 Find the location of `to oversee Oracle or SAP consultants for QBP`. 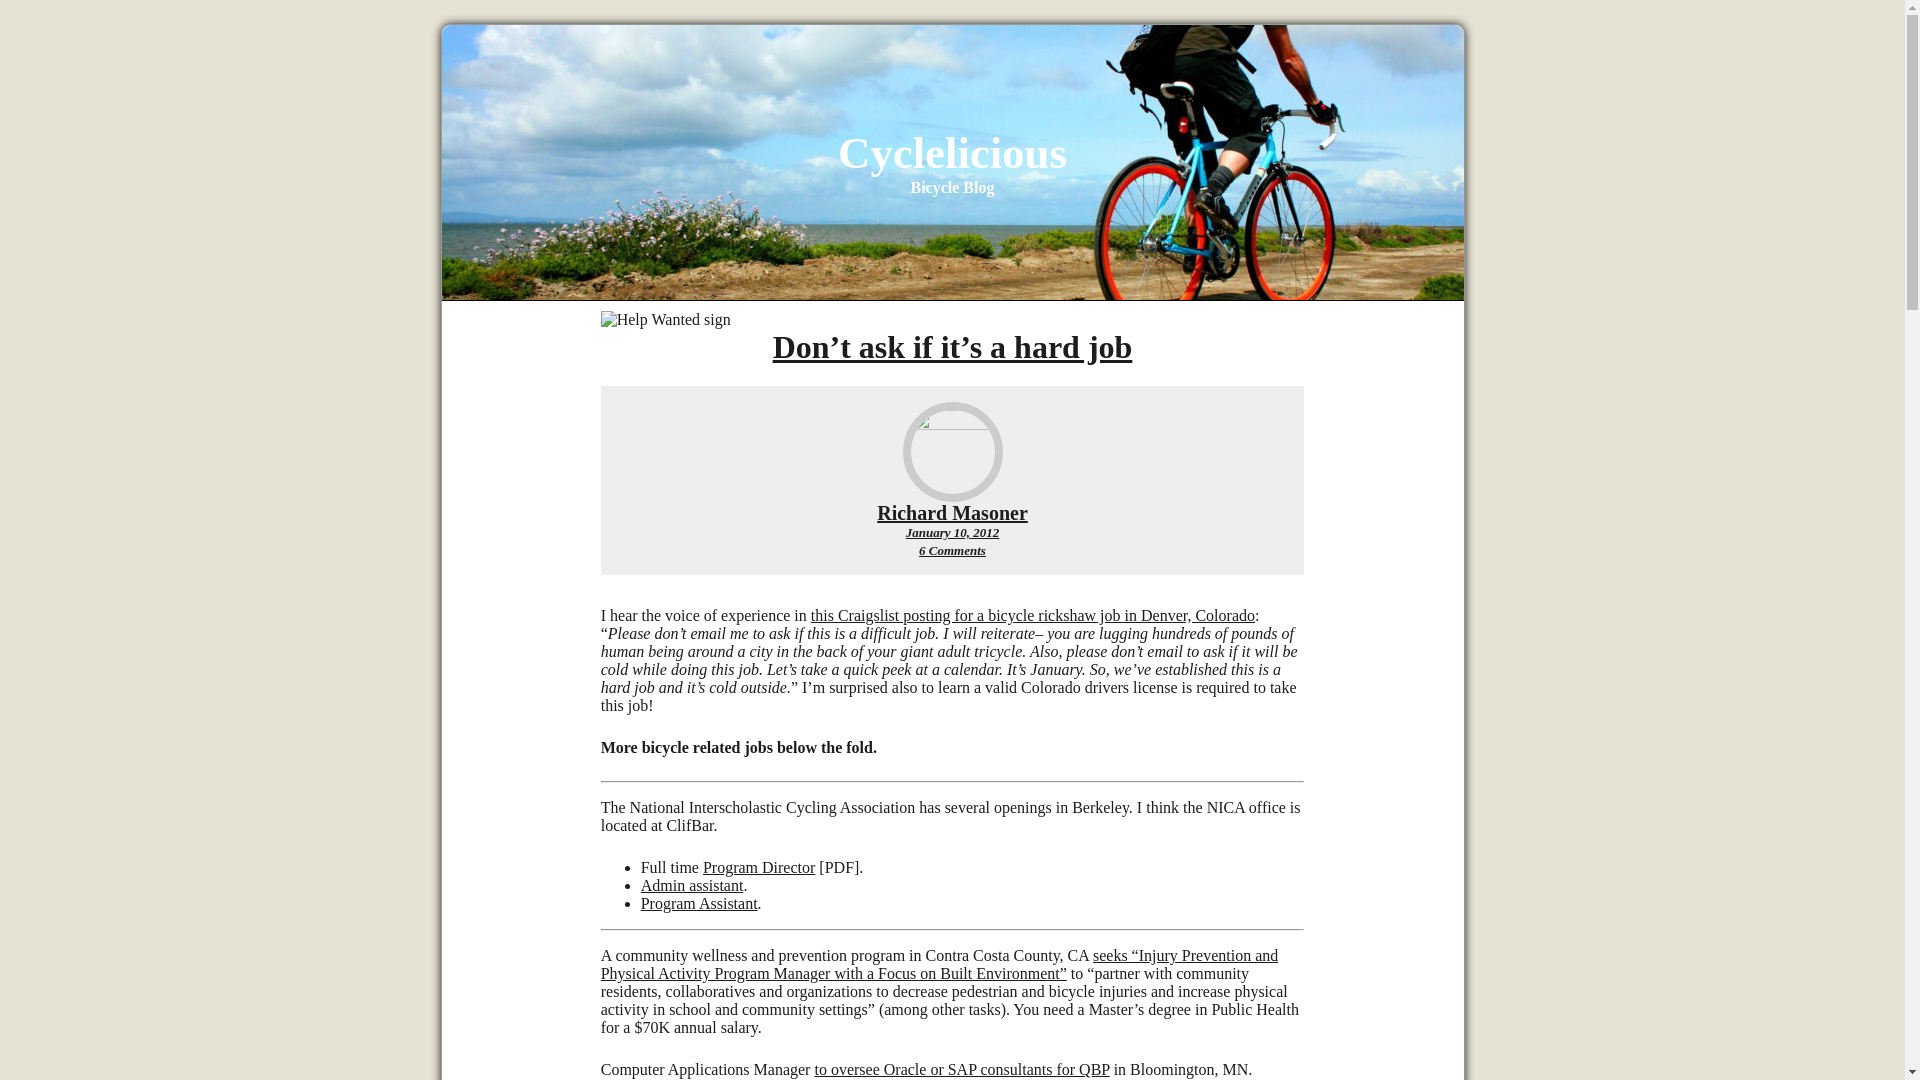

to oversee Oracle or SAP consultants for QBP is located at coordinates (962, 1068).